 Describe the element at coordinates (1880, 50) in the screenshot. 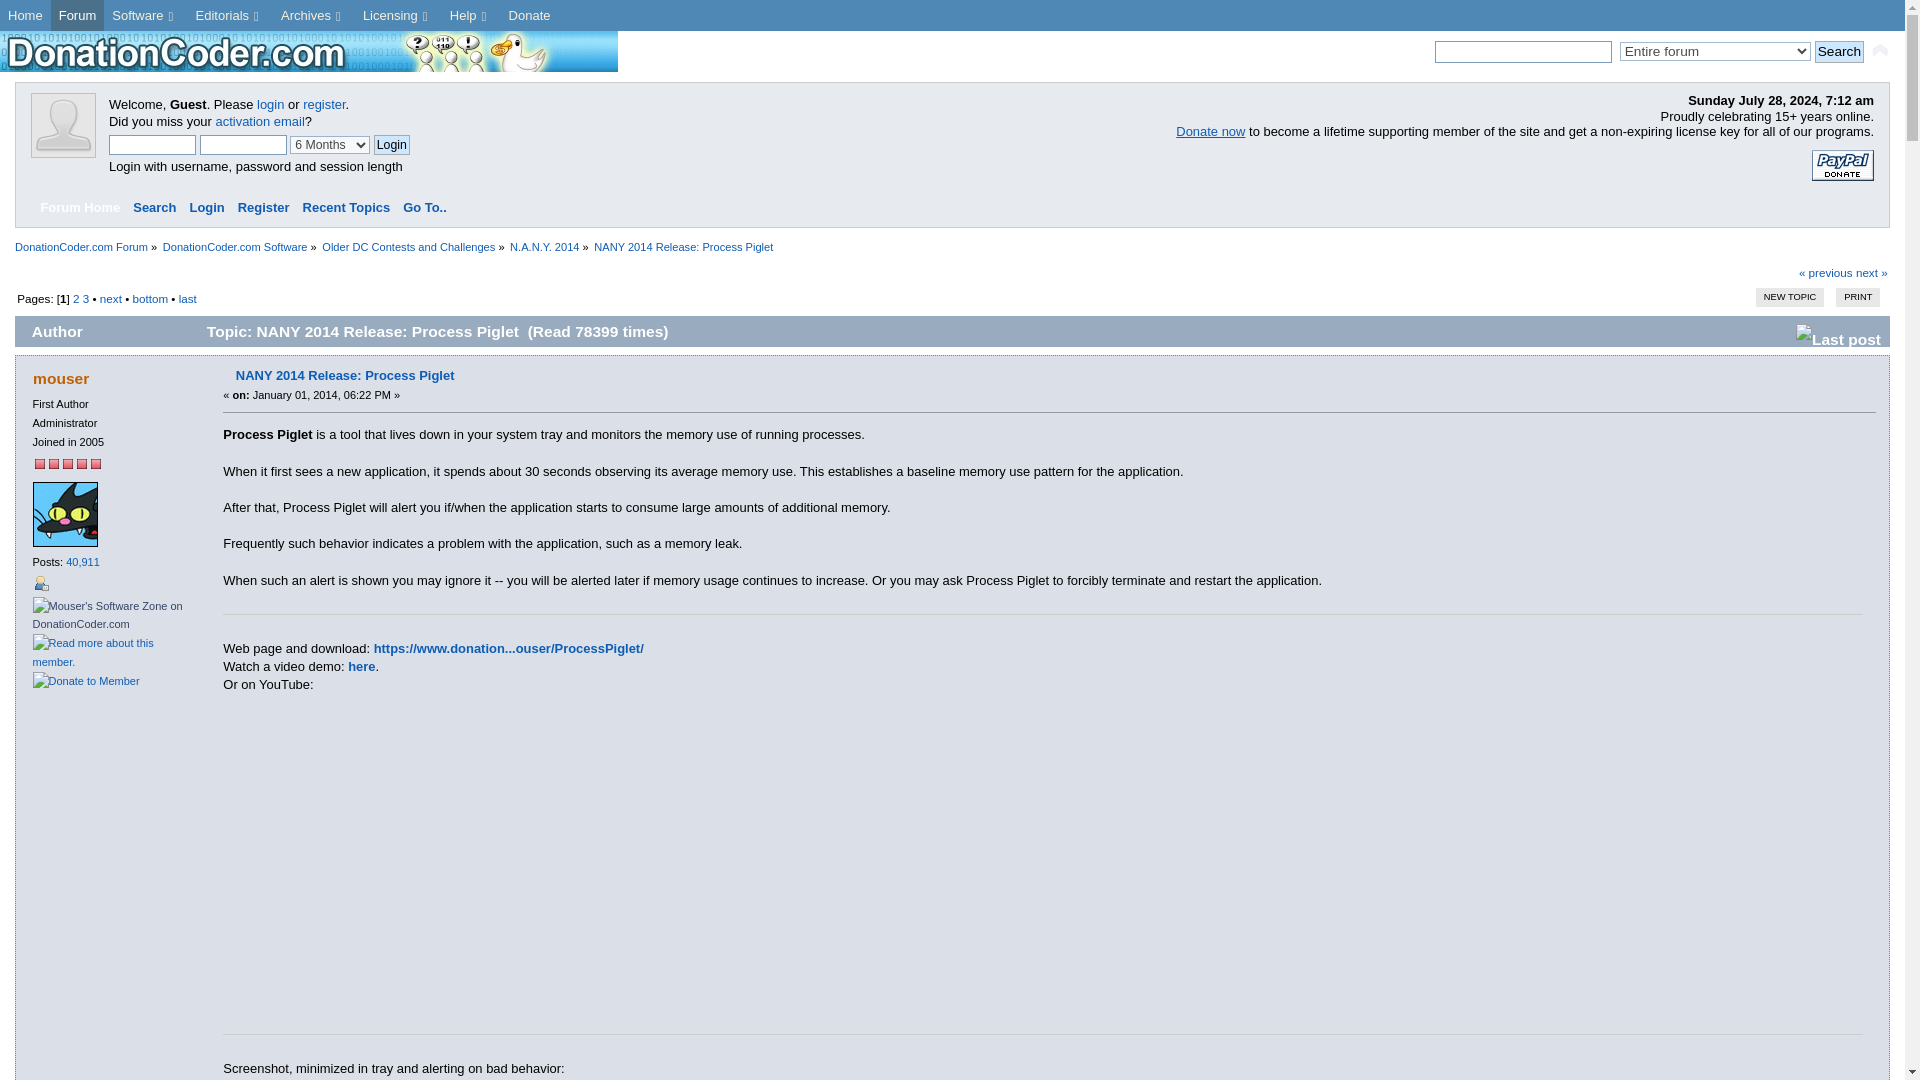

I see `Shrink or expand the header.` at that location.